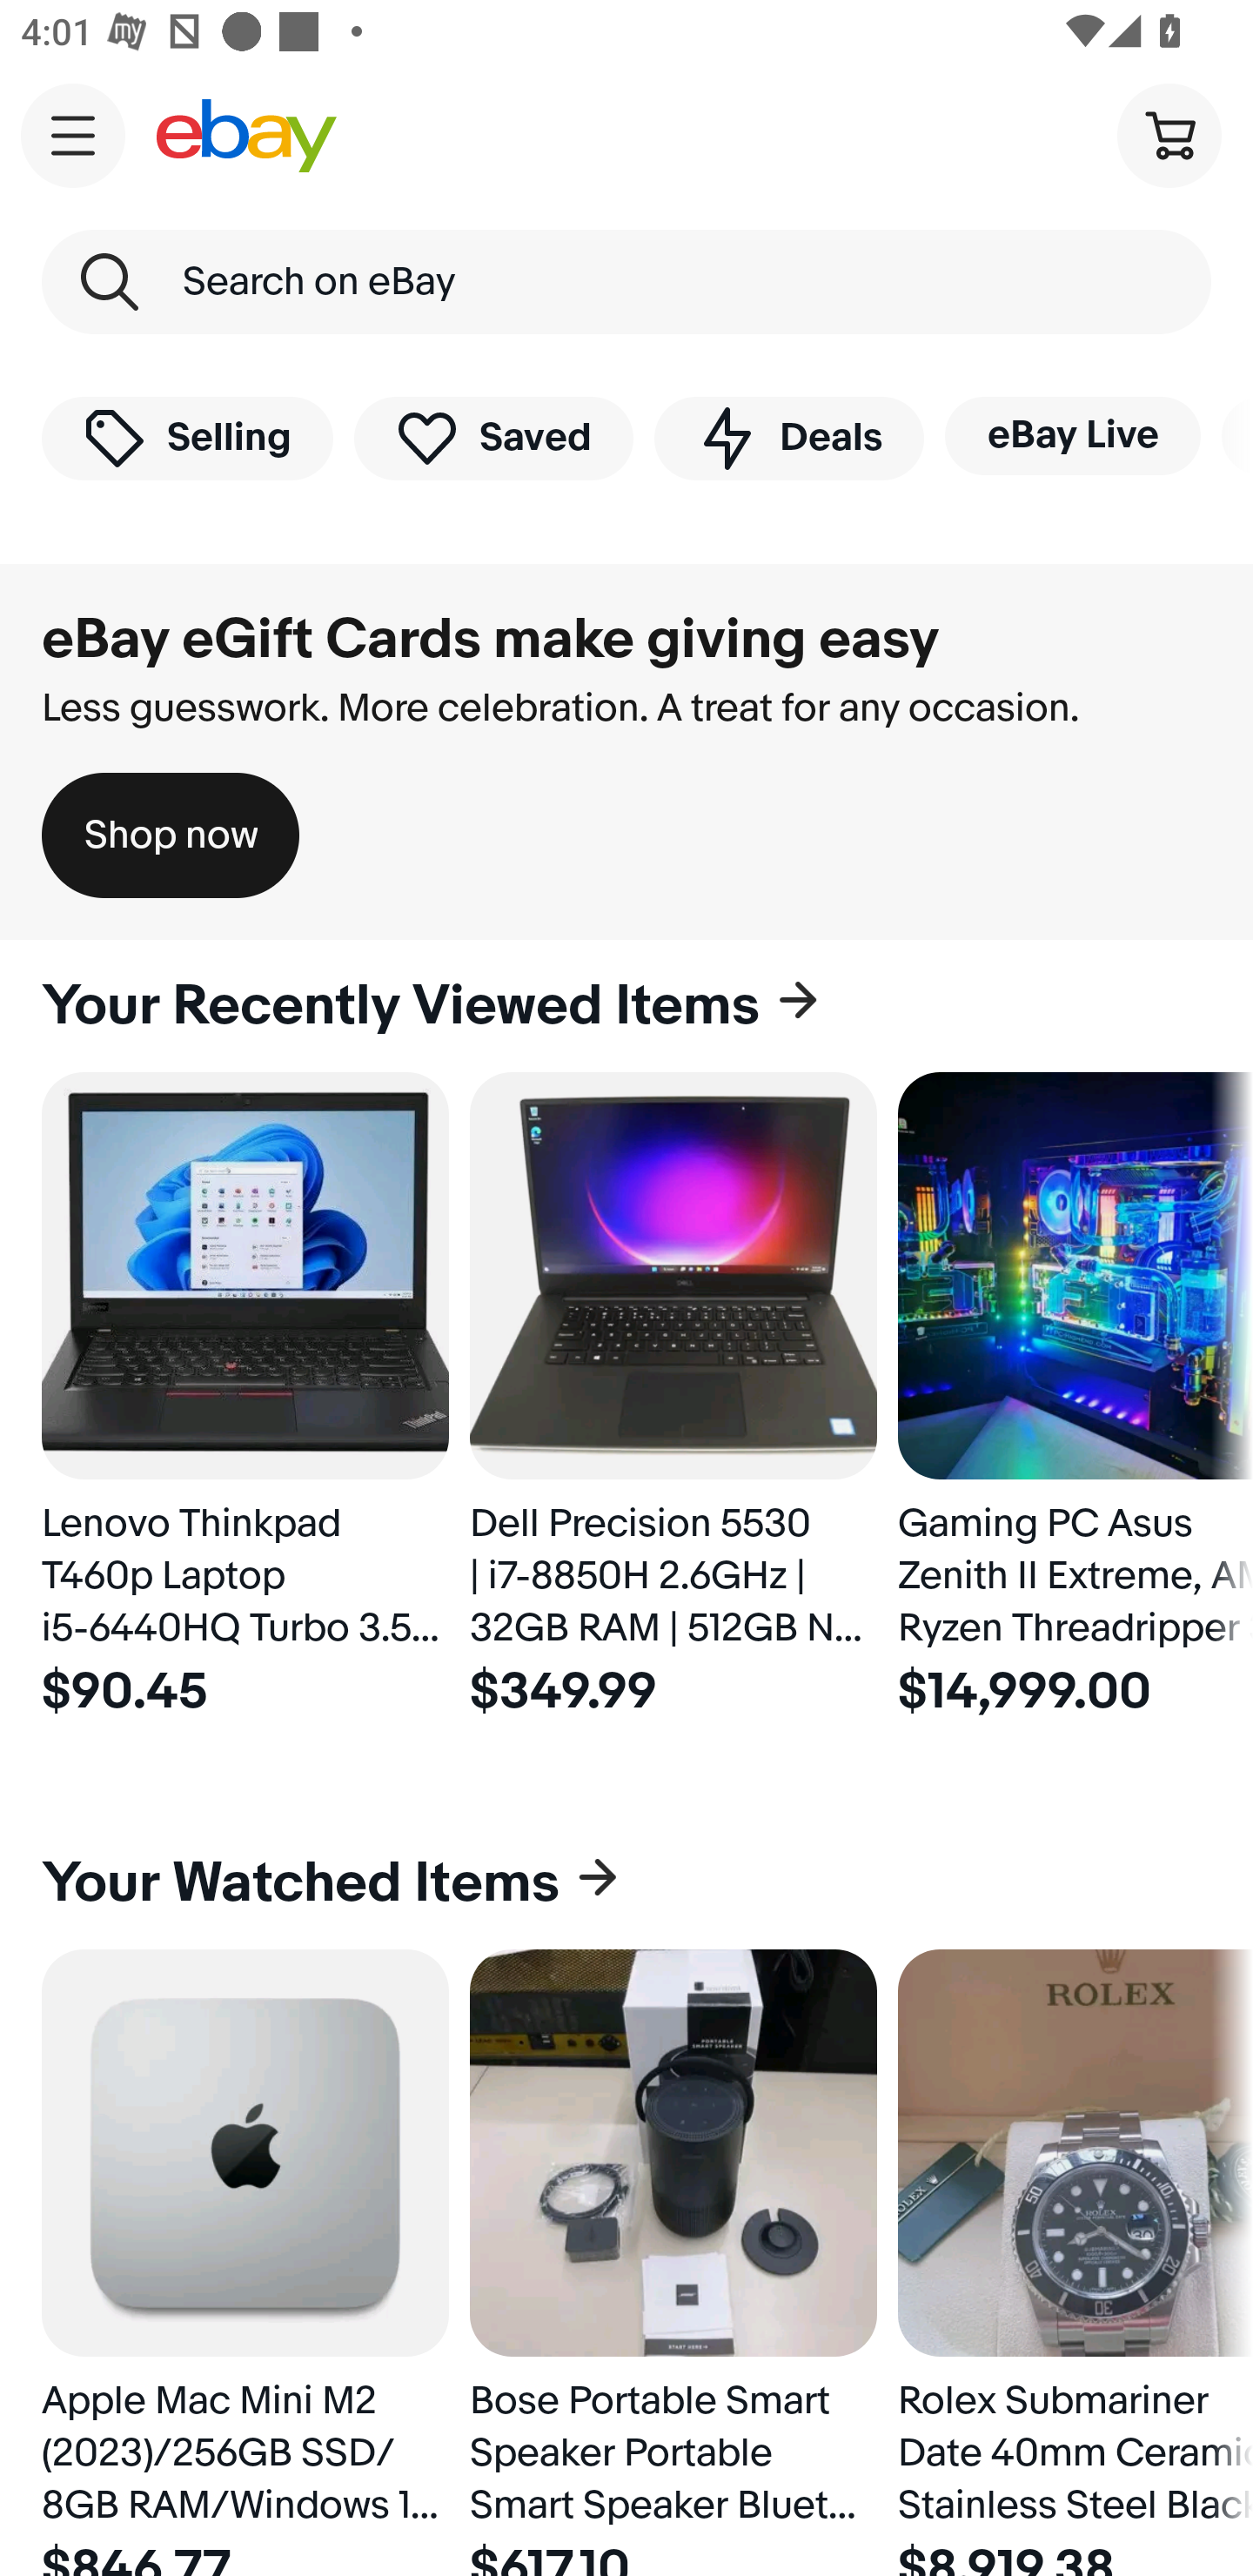  Describe the element at coordinates (1072, 435) in the screenshot. I see `eBay Live` at that location.